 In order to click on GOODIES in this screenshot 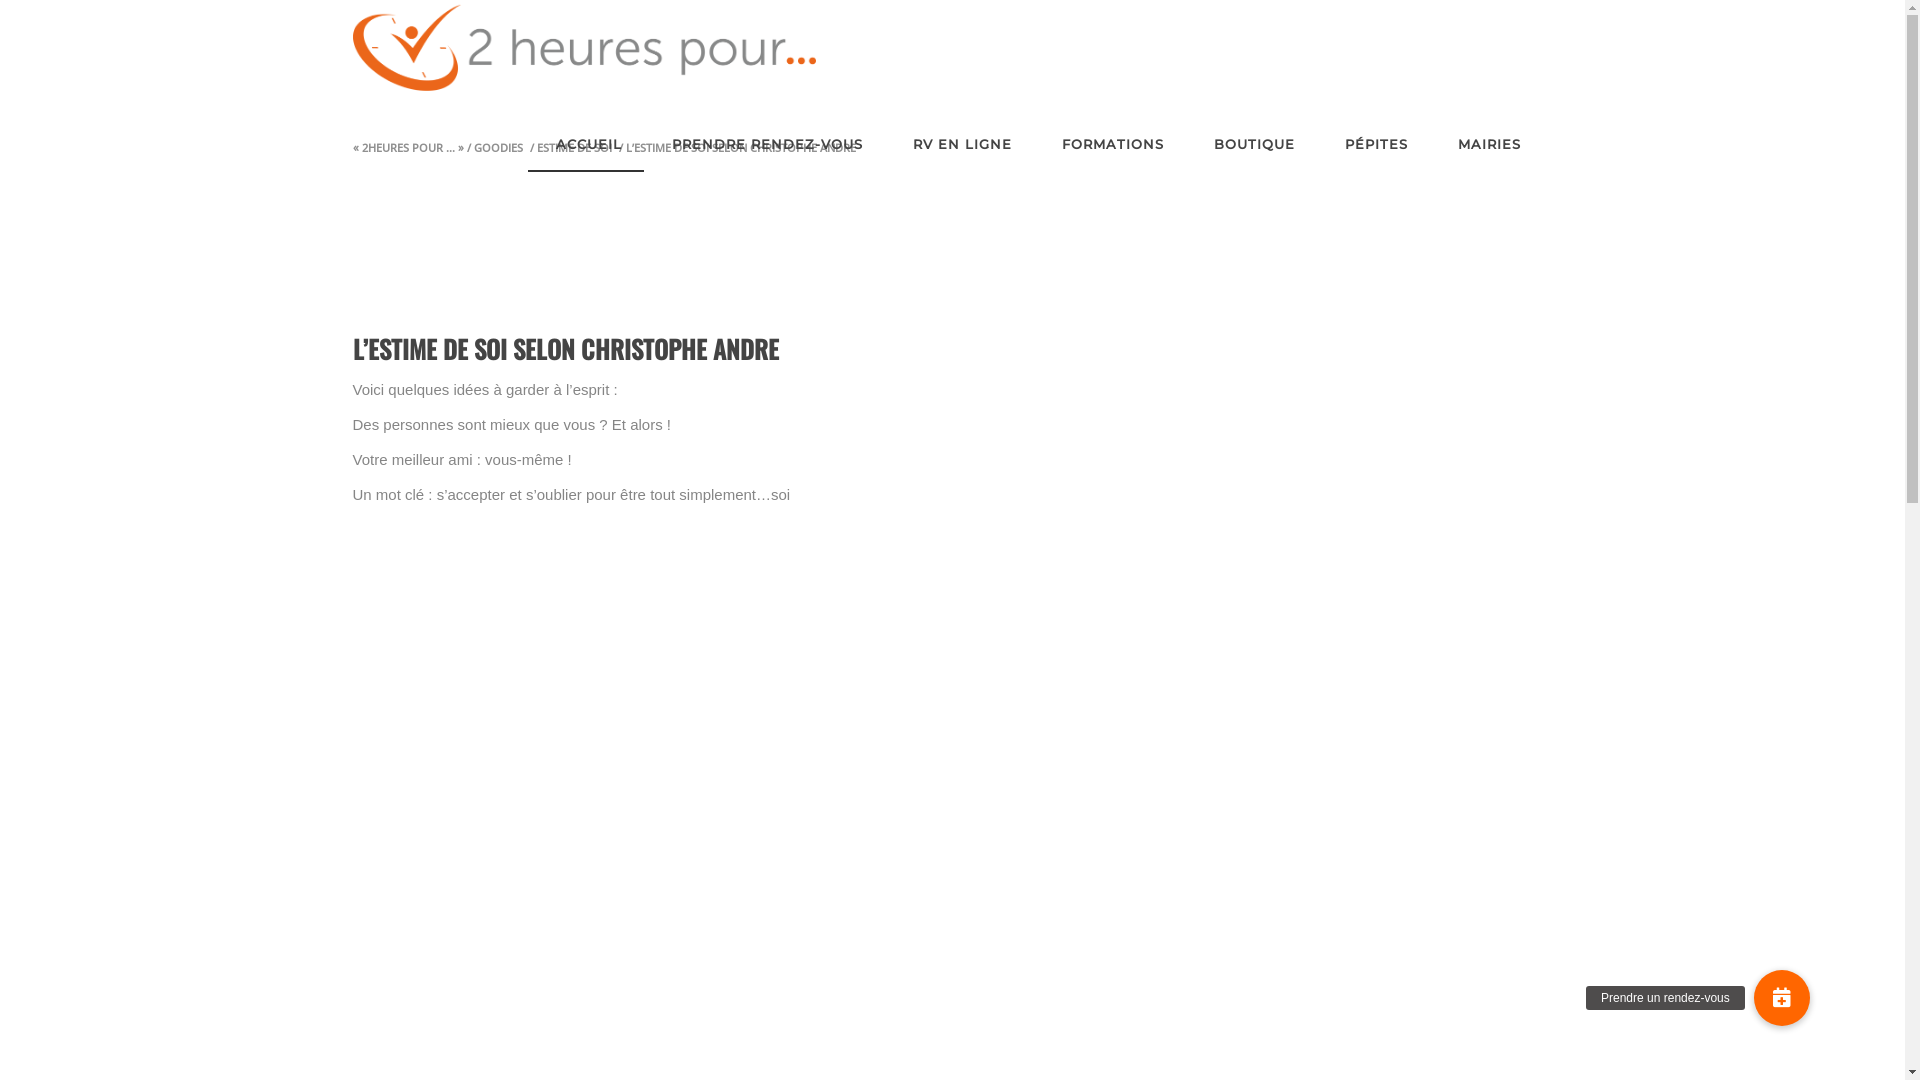, I will do `click(498, 148)`.